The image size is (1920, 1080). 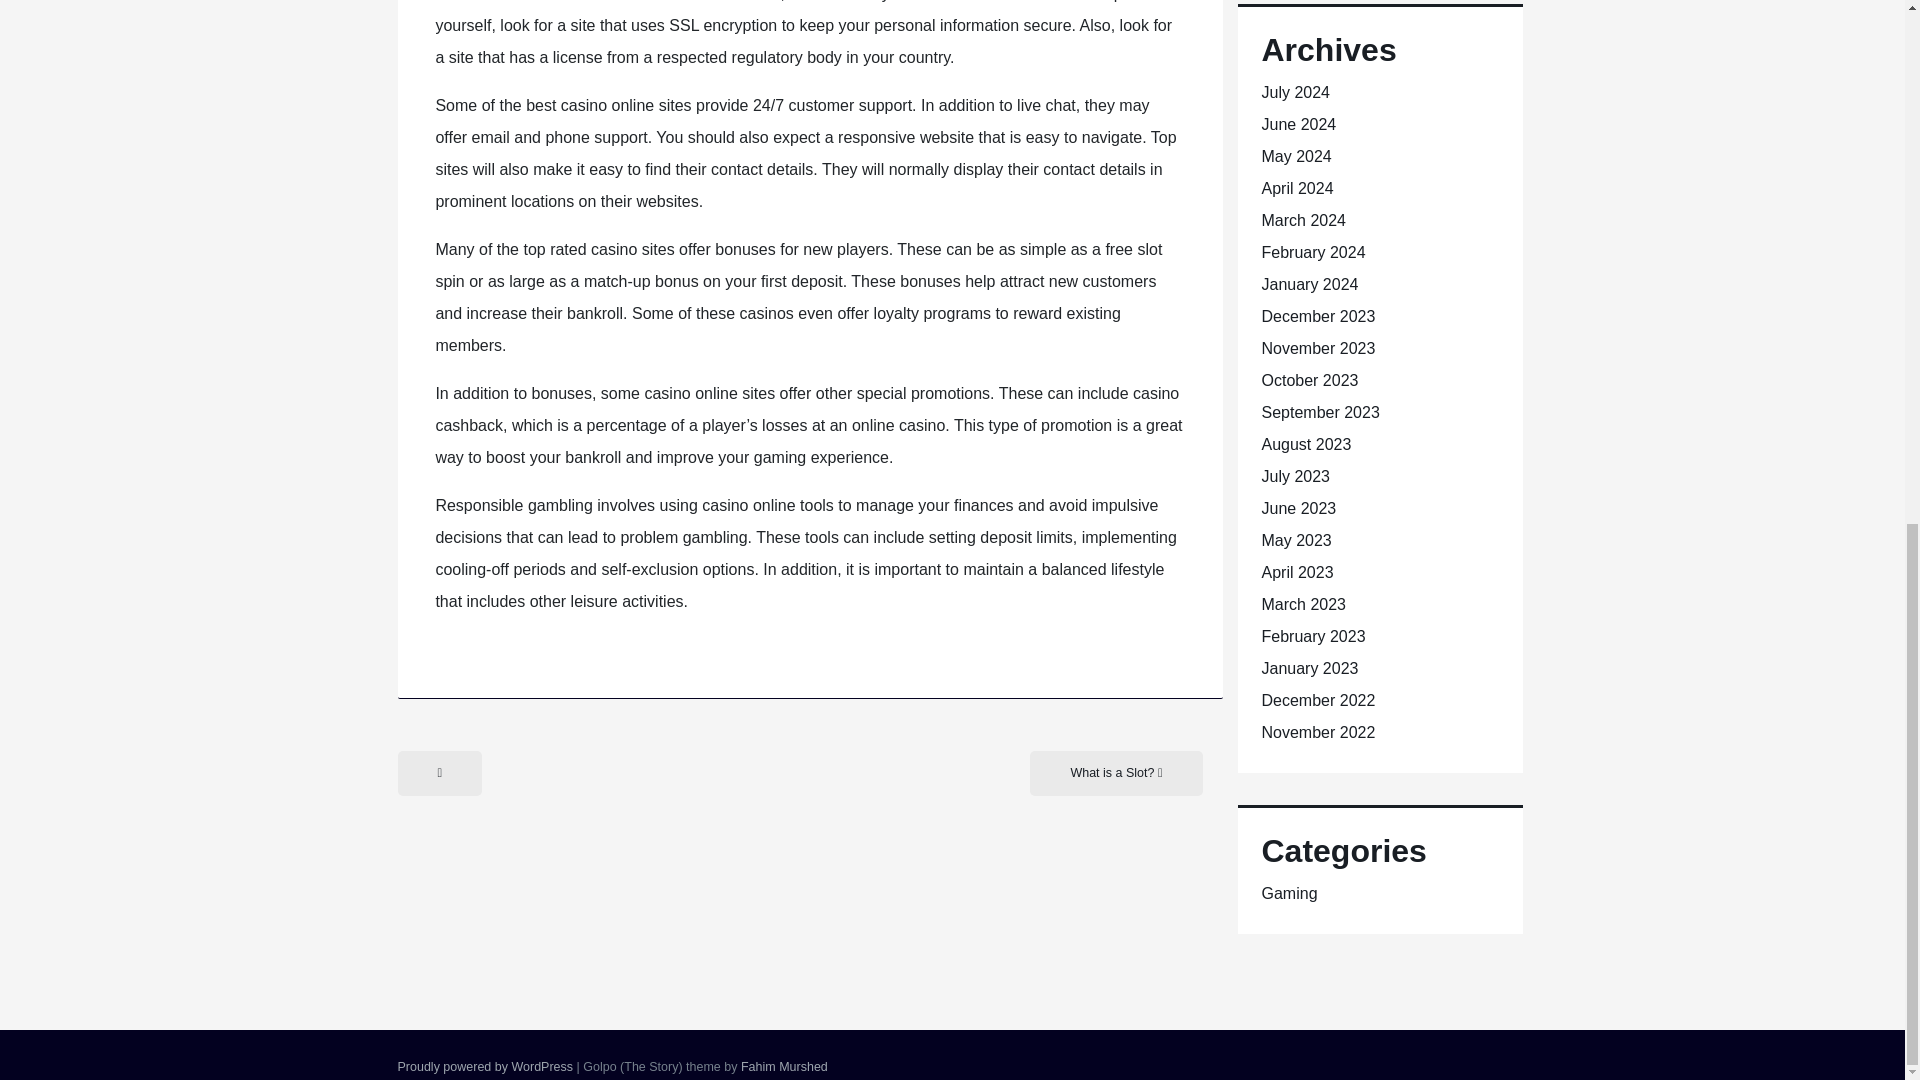 I want to click on December 2022, so click(x=1318, y=700).